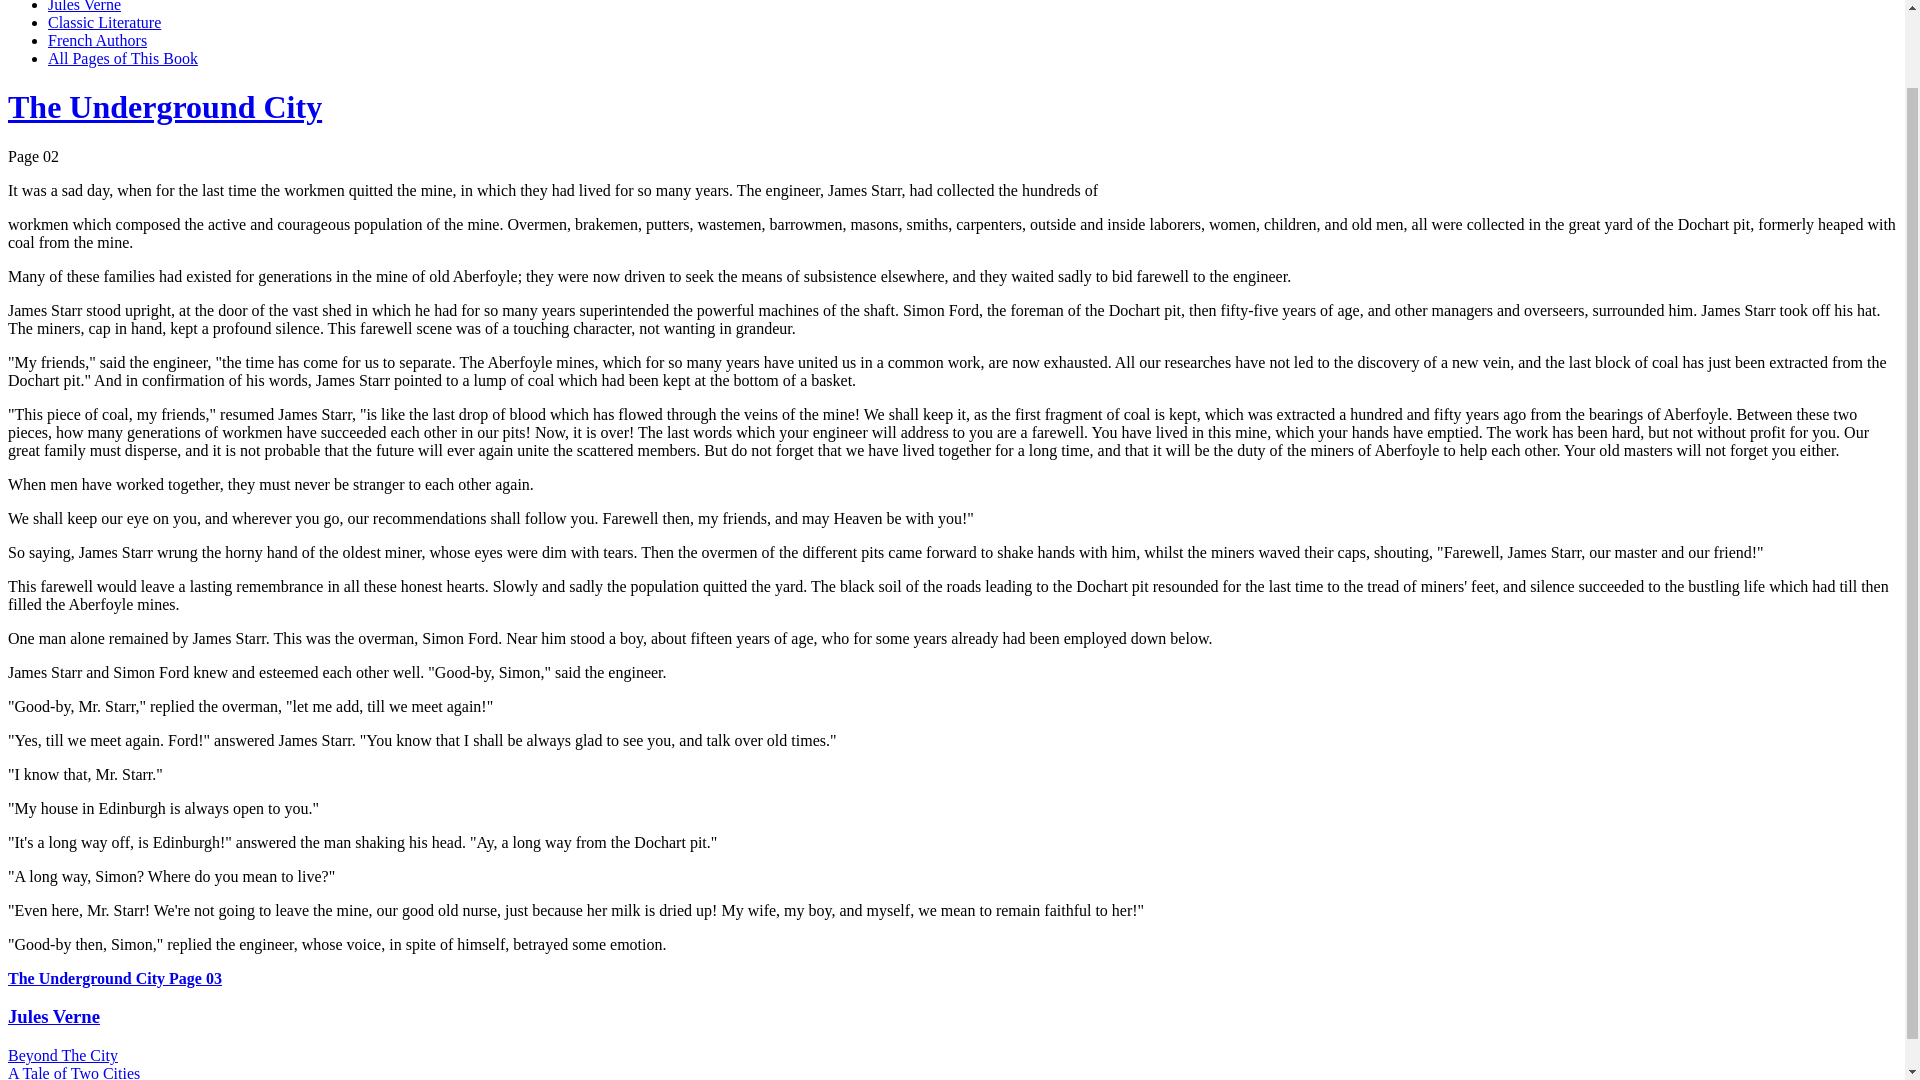 The width and height of the screenshot is (1920, 1080). Describe the element at coordinates (84, 6) in the screenshot. I see `Jules Verne` at that location.